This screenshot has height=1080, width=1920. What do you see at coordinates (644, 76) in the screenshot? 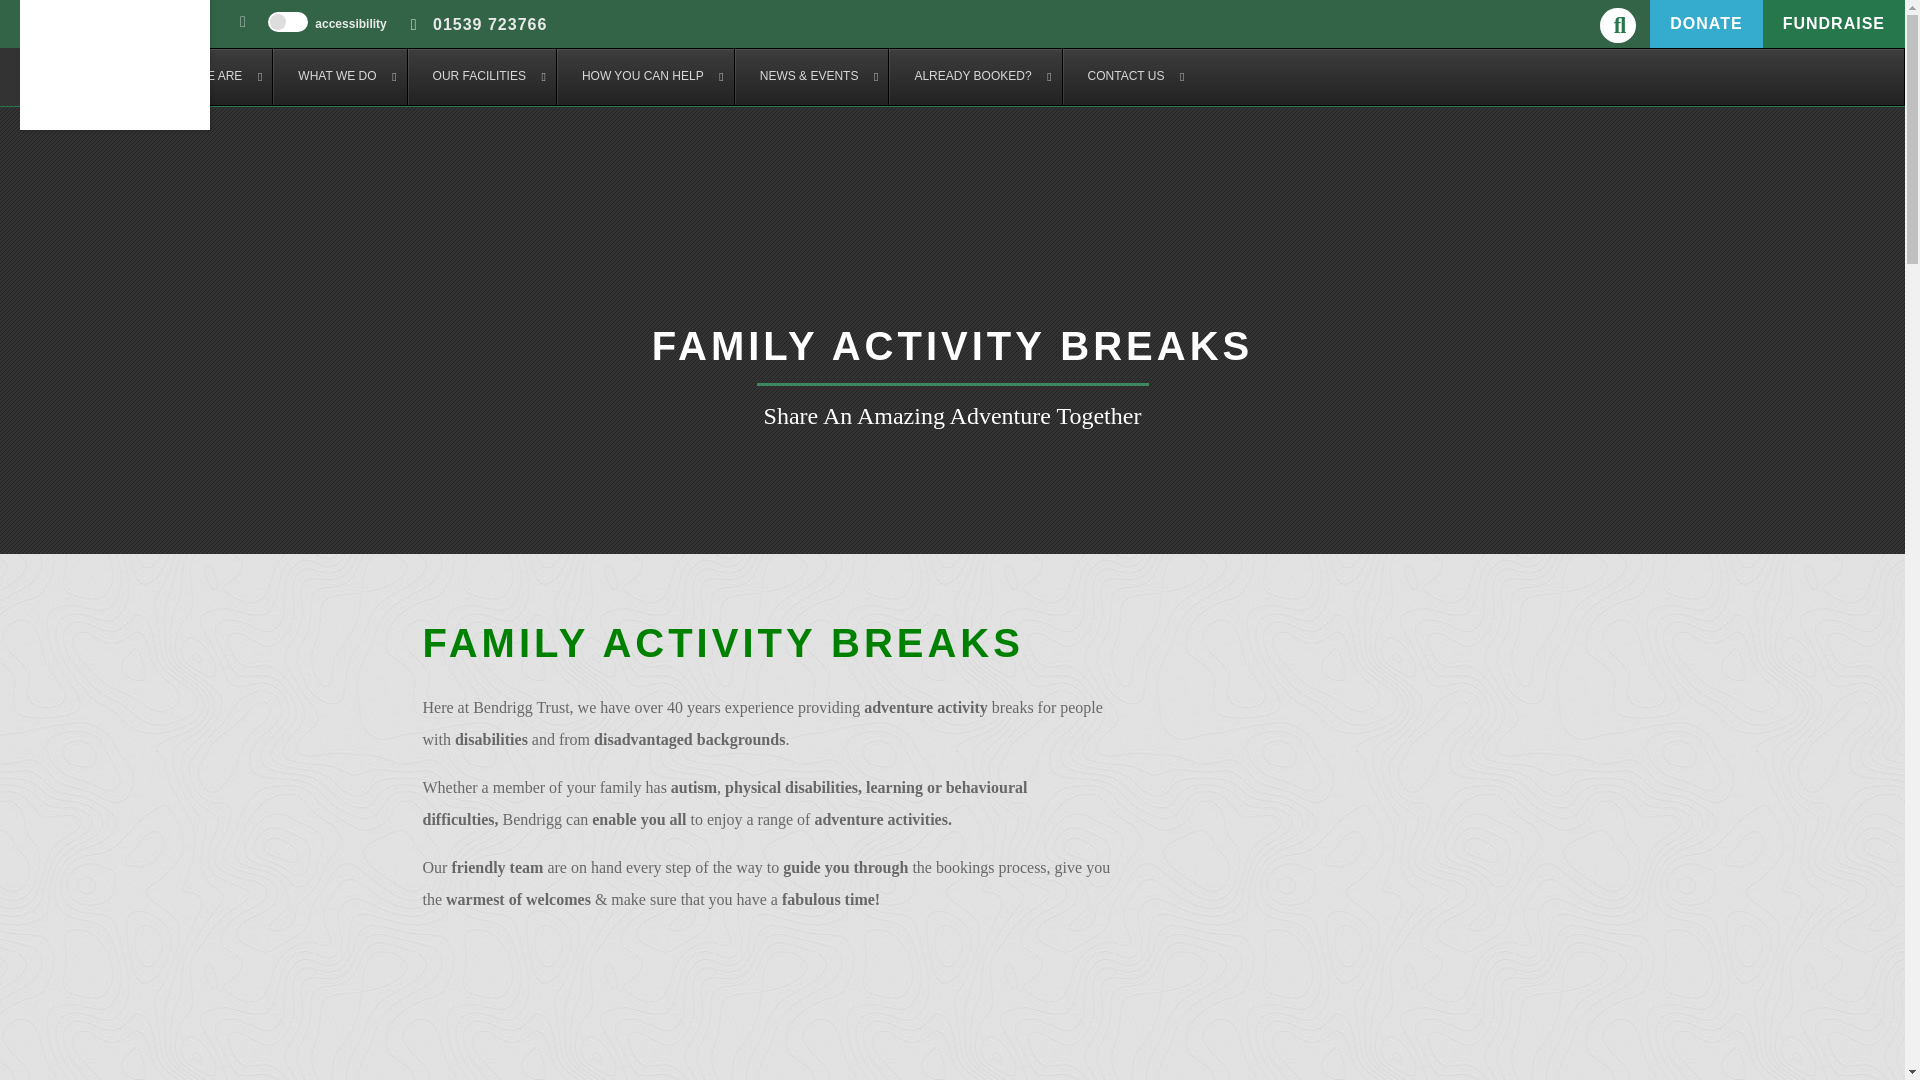
I see `HOW YOU CAN HELP` at bounding box center [644, 76].